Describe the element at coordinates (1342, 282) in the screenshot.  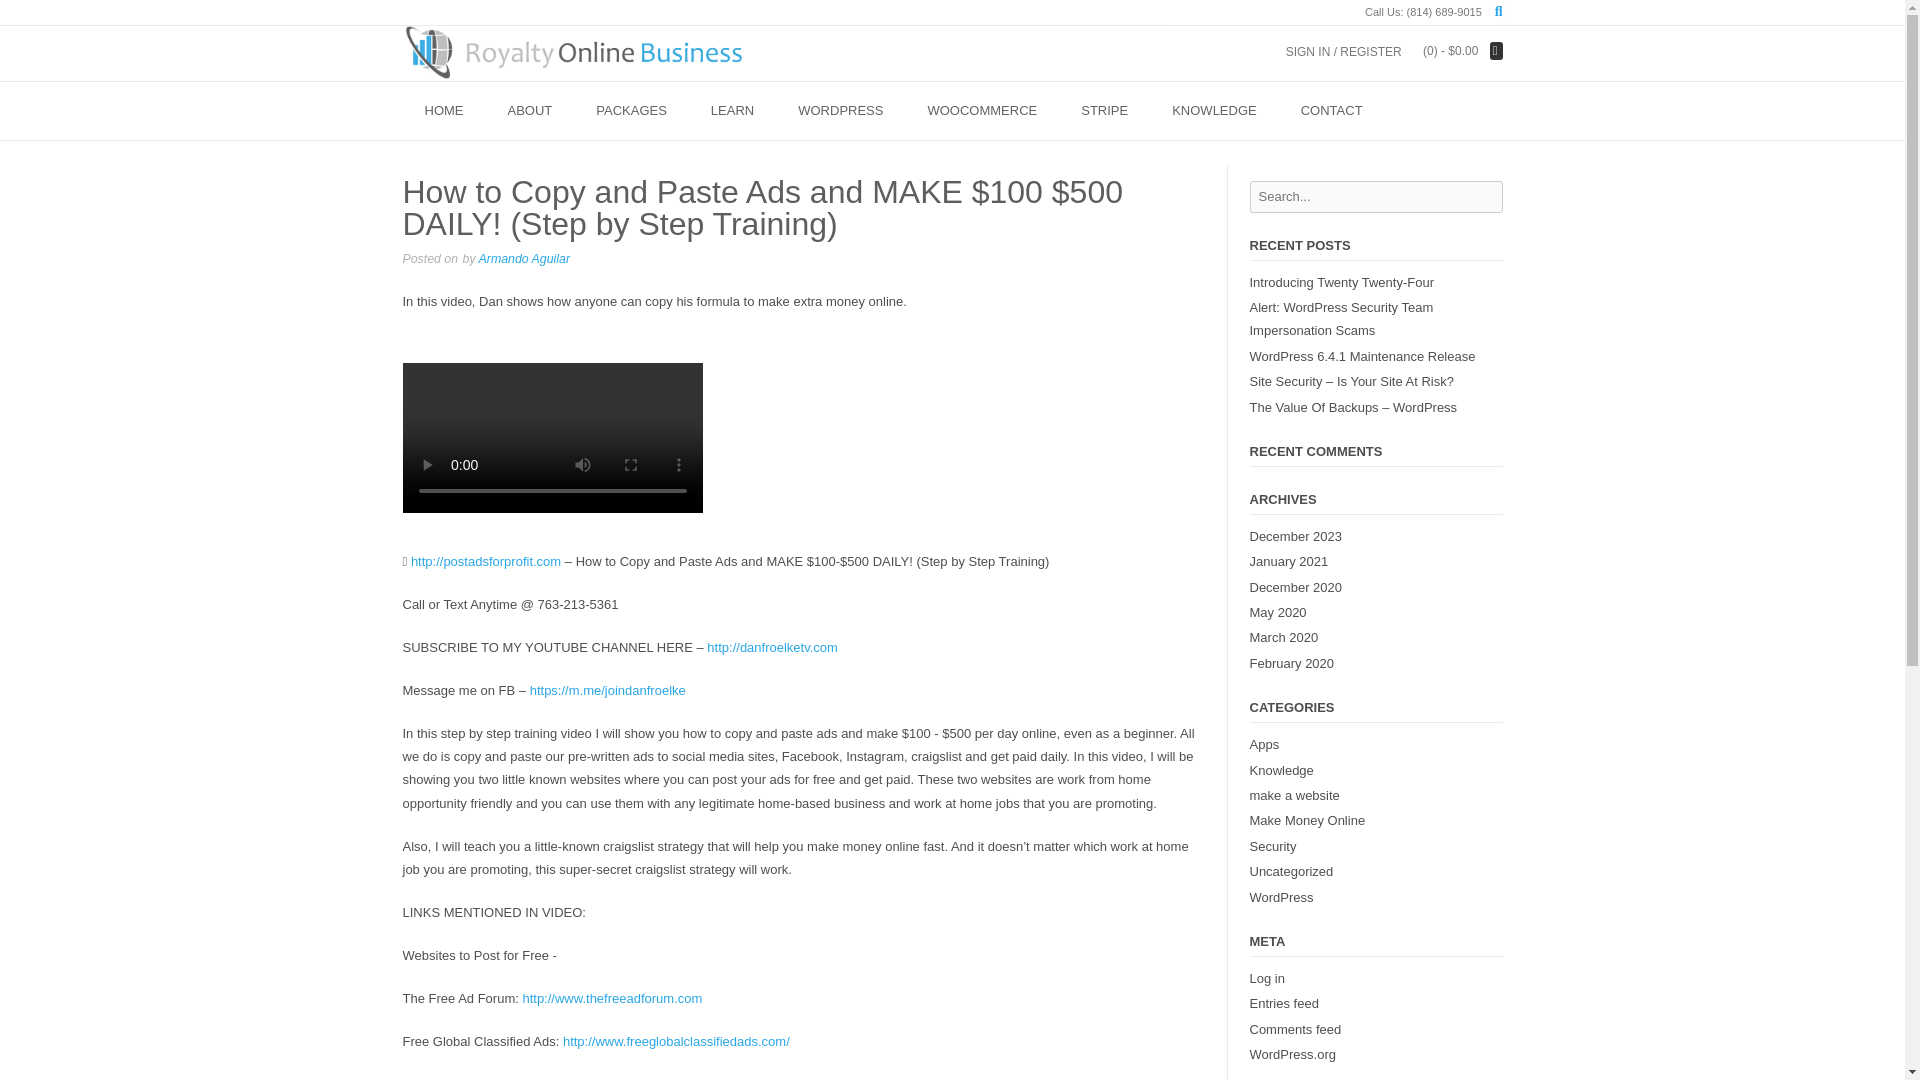
I see `Introducing Twenty Twenty-Four` at that location.